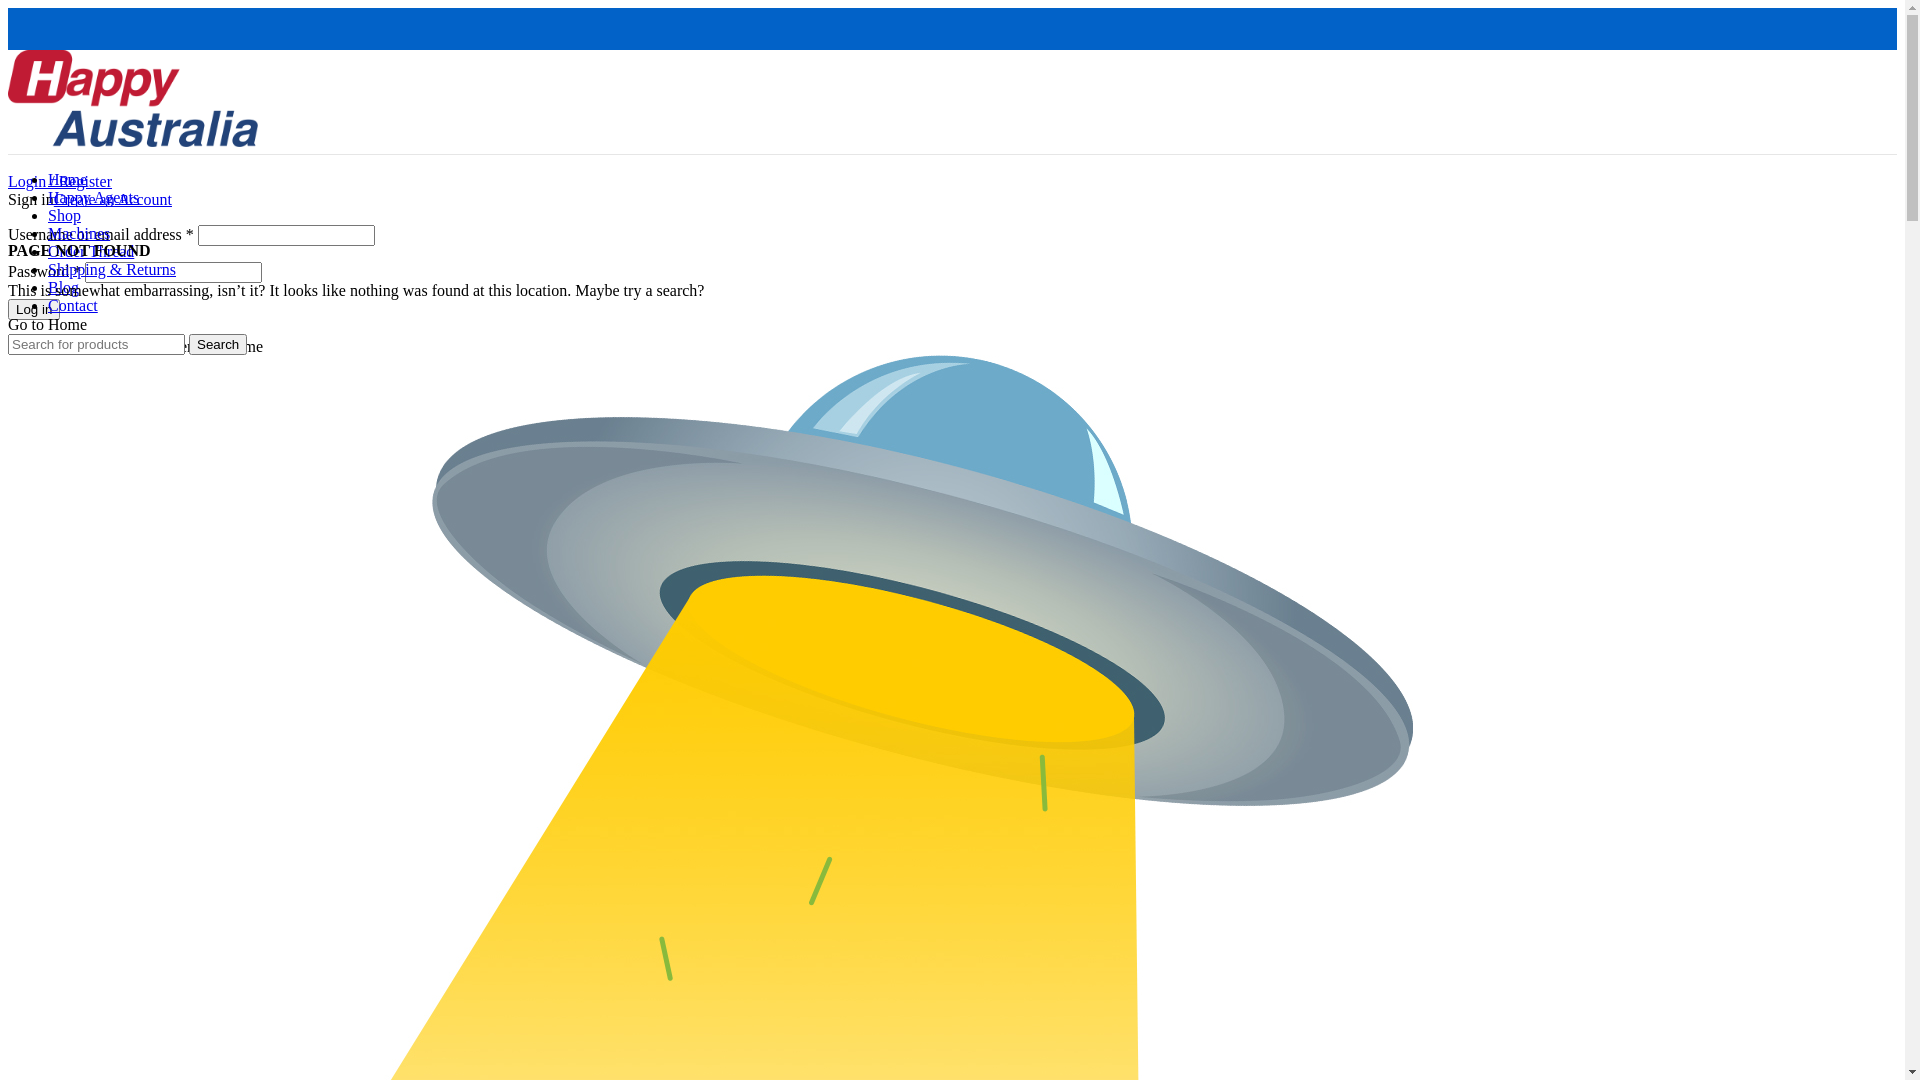  What do you see at coordinates (26, 434) in the screenshot?
I see `Menu` at bounding box center [26, 434].